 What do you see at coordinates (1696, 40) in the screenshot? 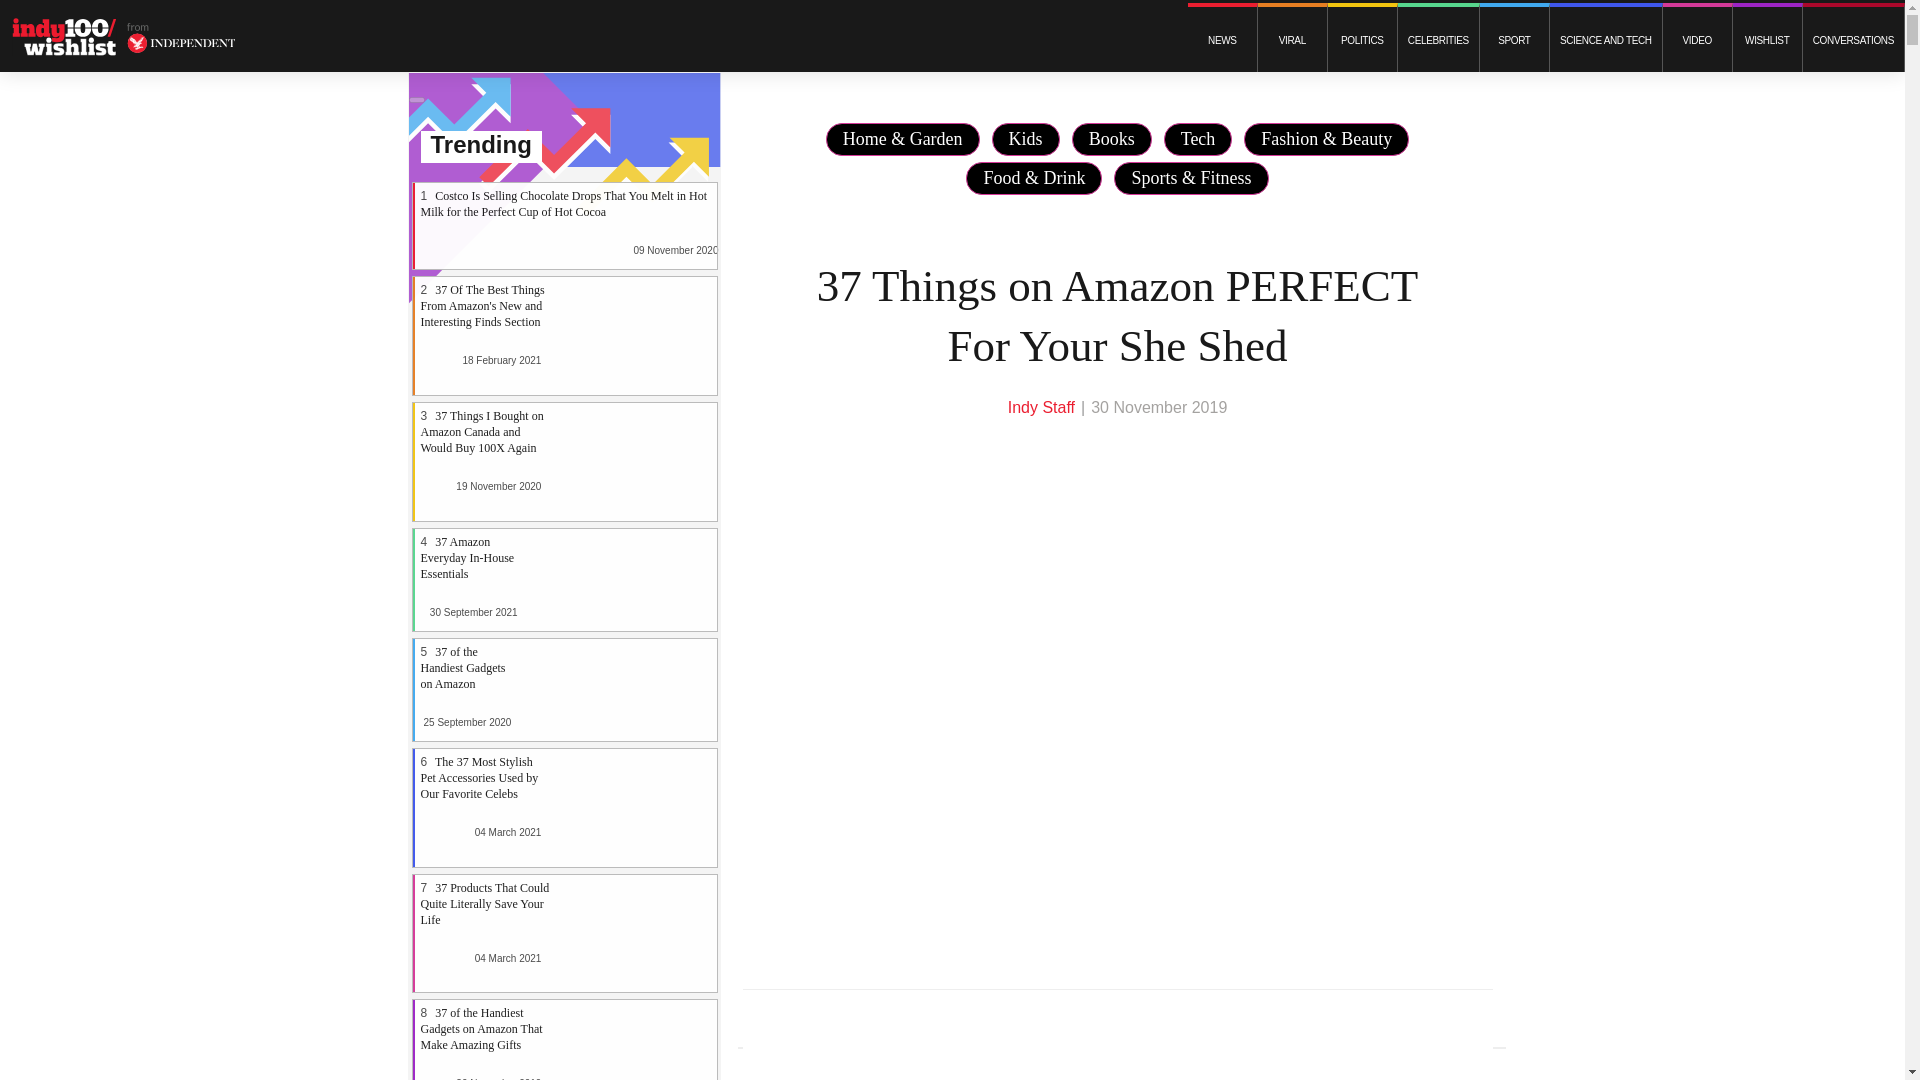
I see `Video` at bounding box center [1696, 40].